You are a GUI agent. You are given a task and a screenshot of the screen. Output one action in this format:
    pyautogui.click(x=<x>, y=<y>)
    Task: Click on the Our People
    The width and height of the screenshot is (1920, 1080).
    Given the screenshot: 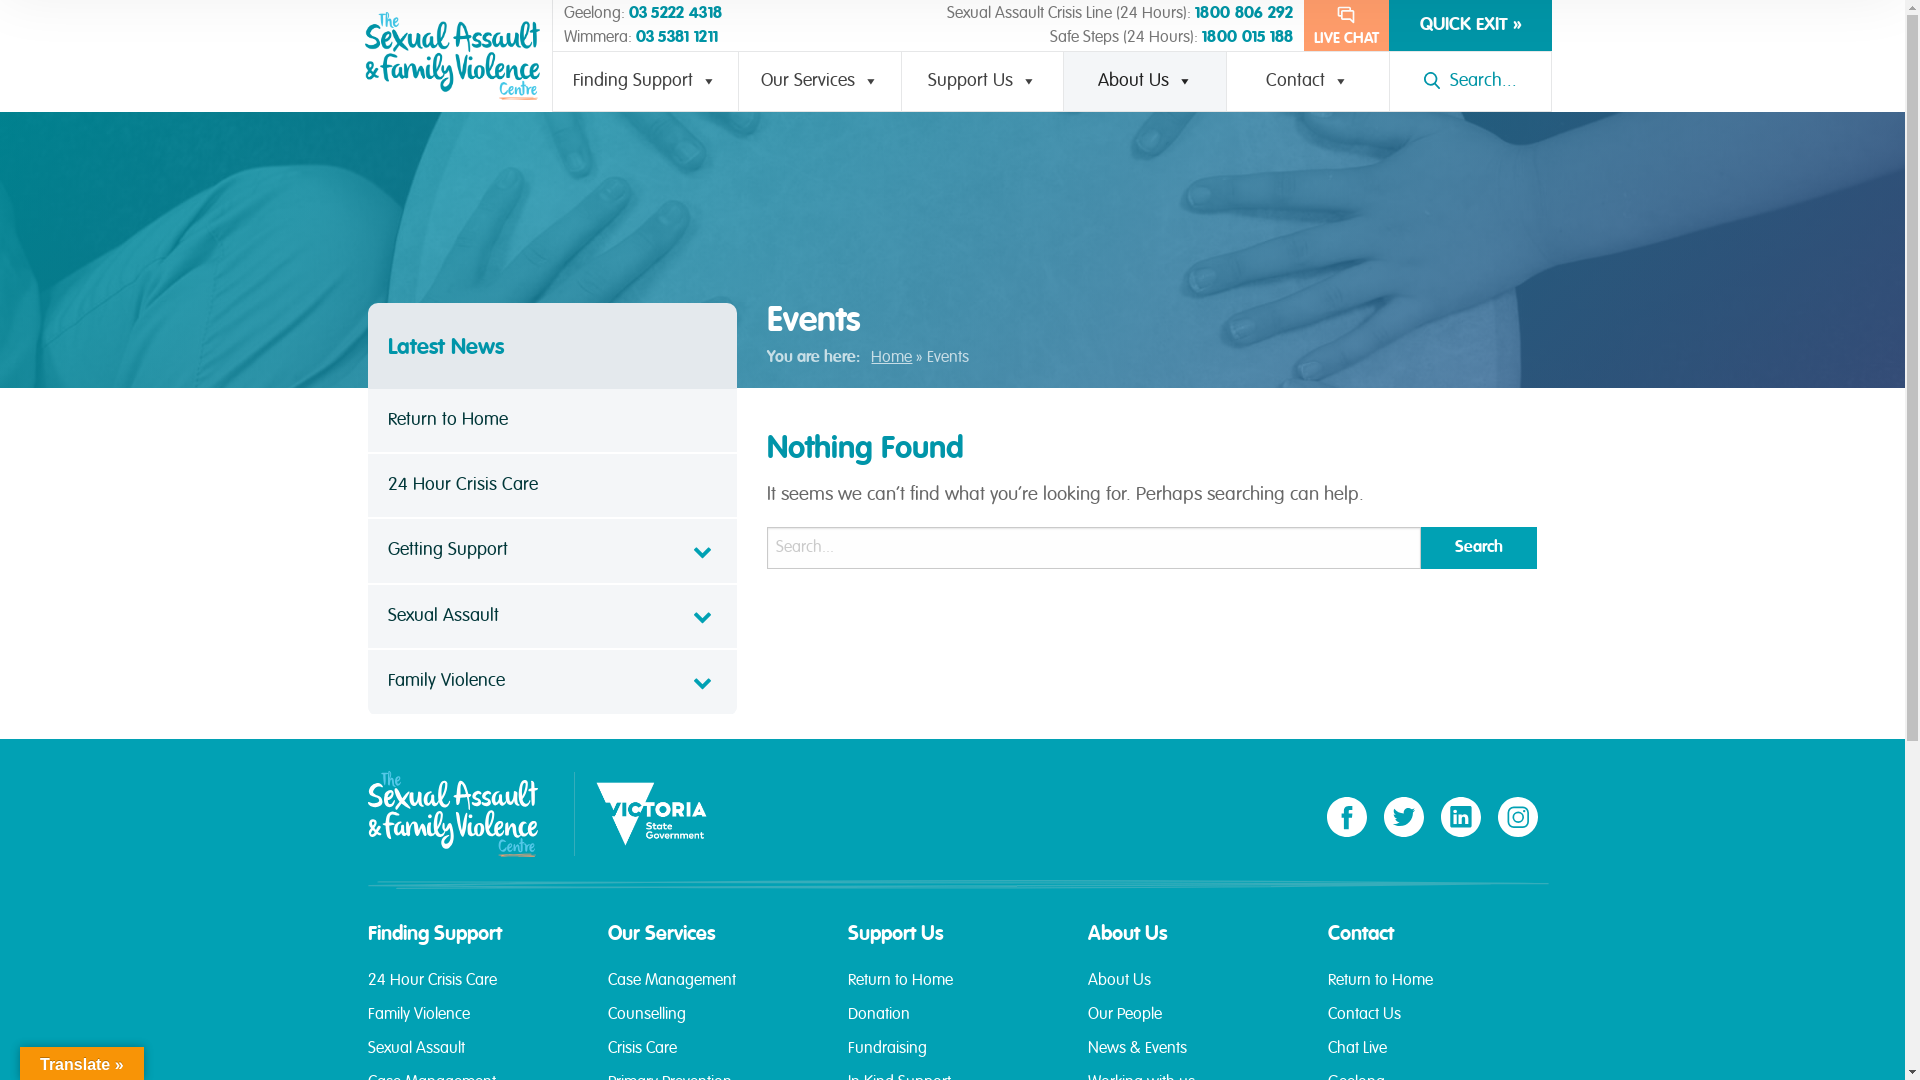 What is the action you would take?
    pyautogui.click(x=1193, y=1024)
    